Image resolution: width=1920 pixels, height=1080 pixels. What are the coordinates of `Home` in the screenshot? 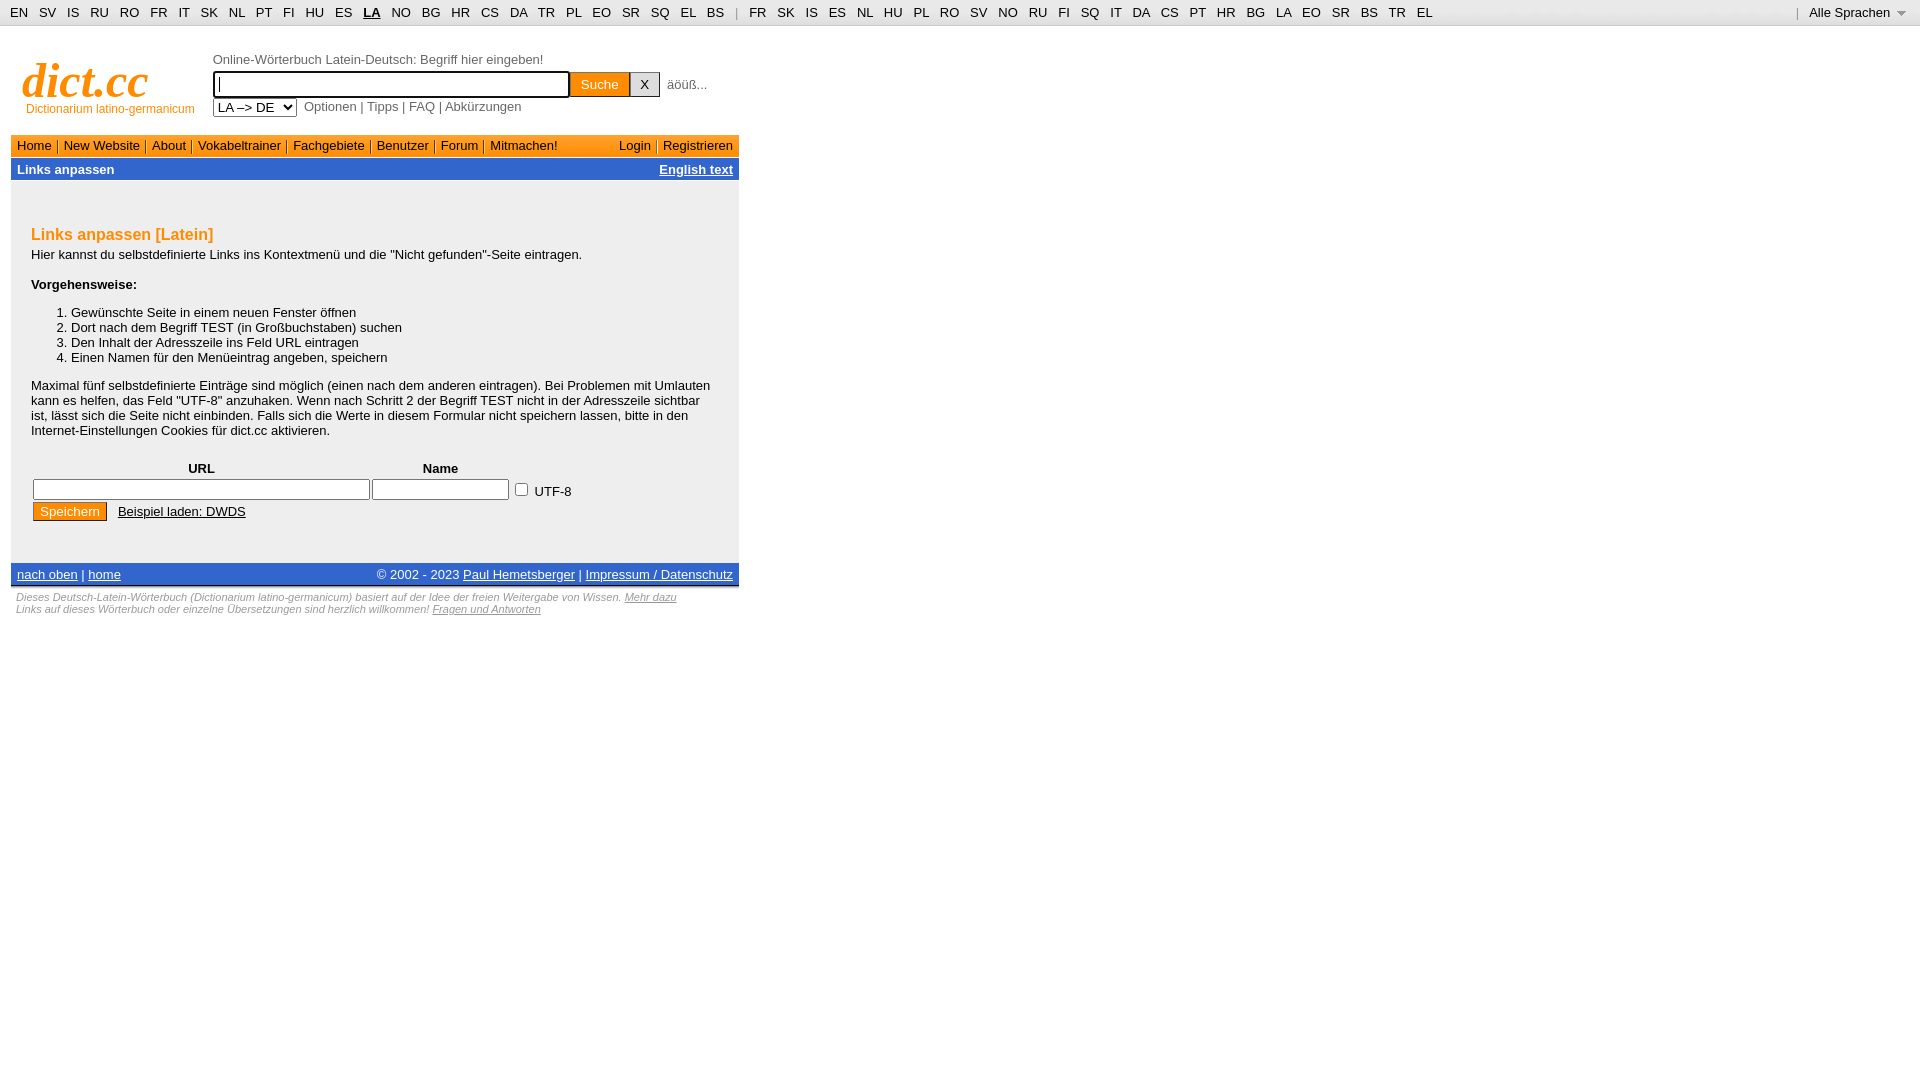 It's located at (34, 146).